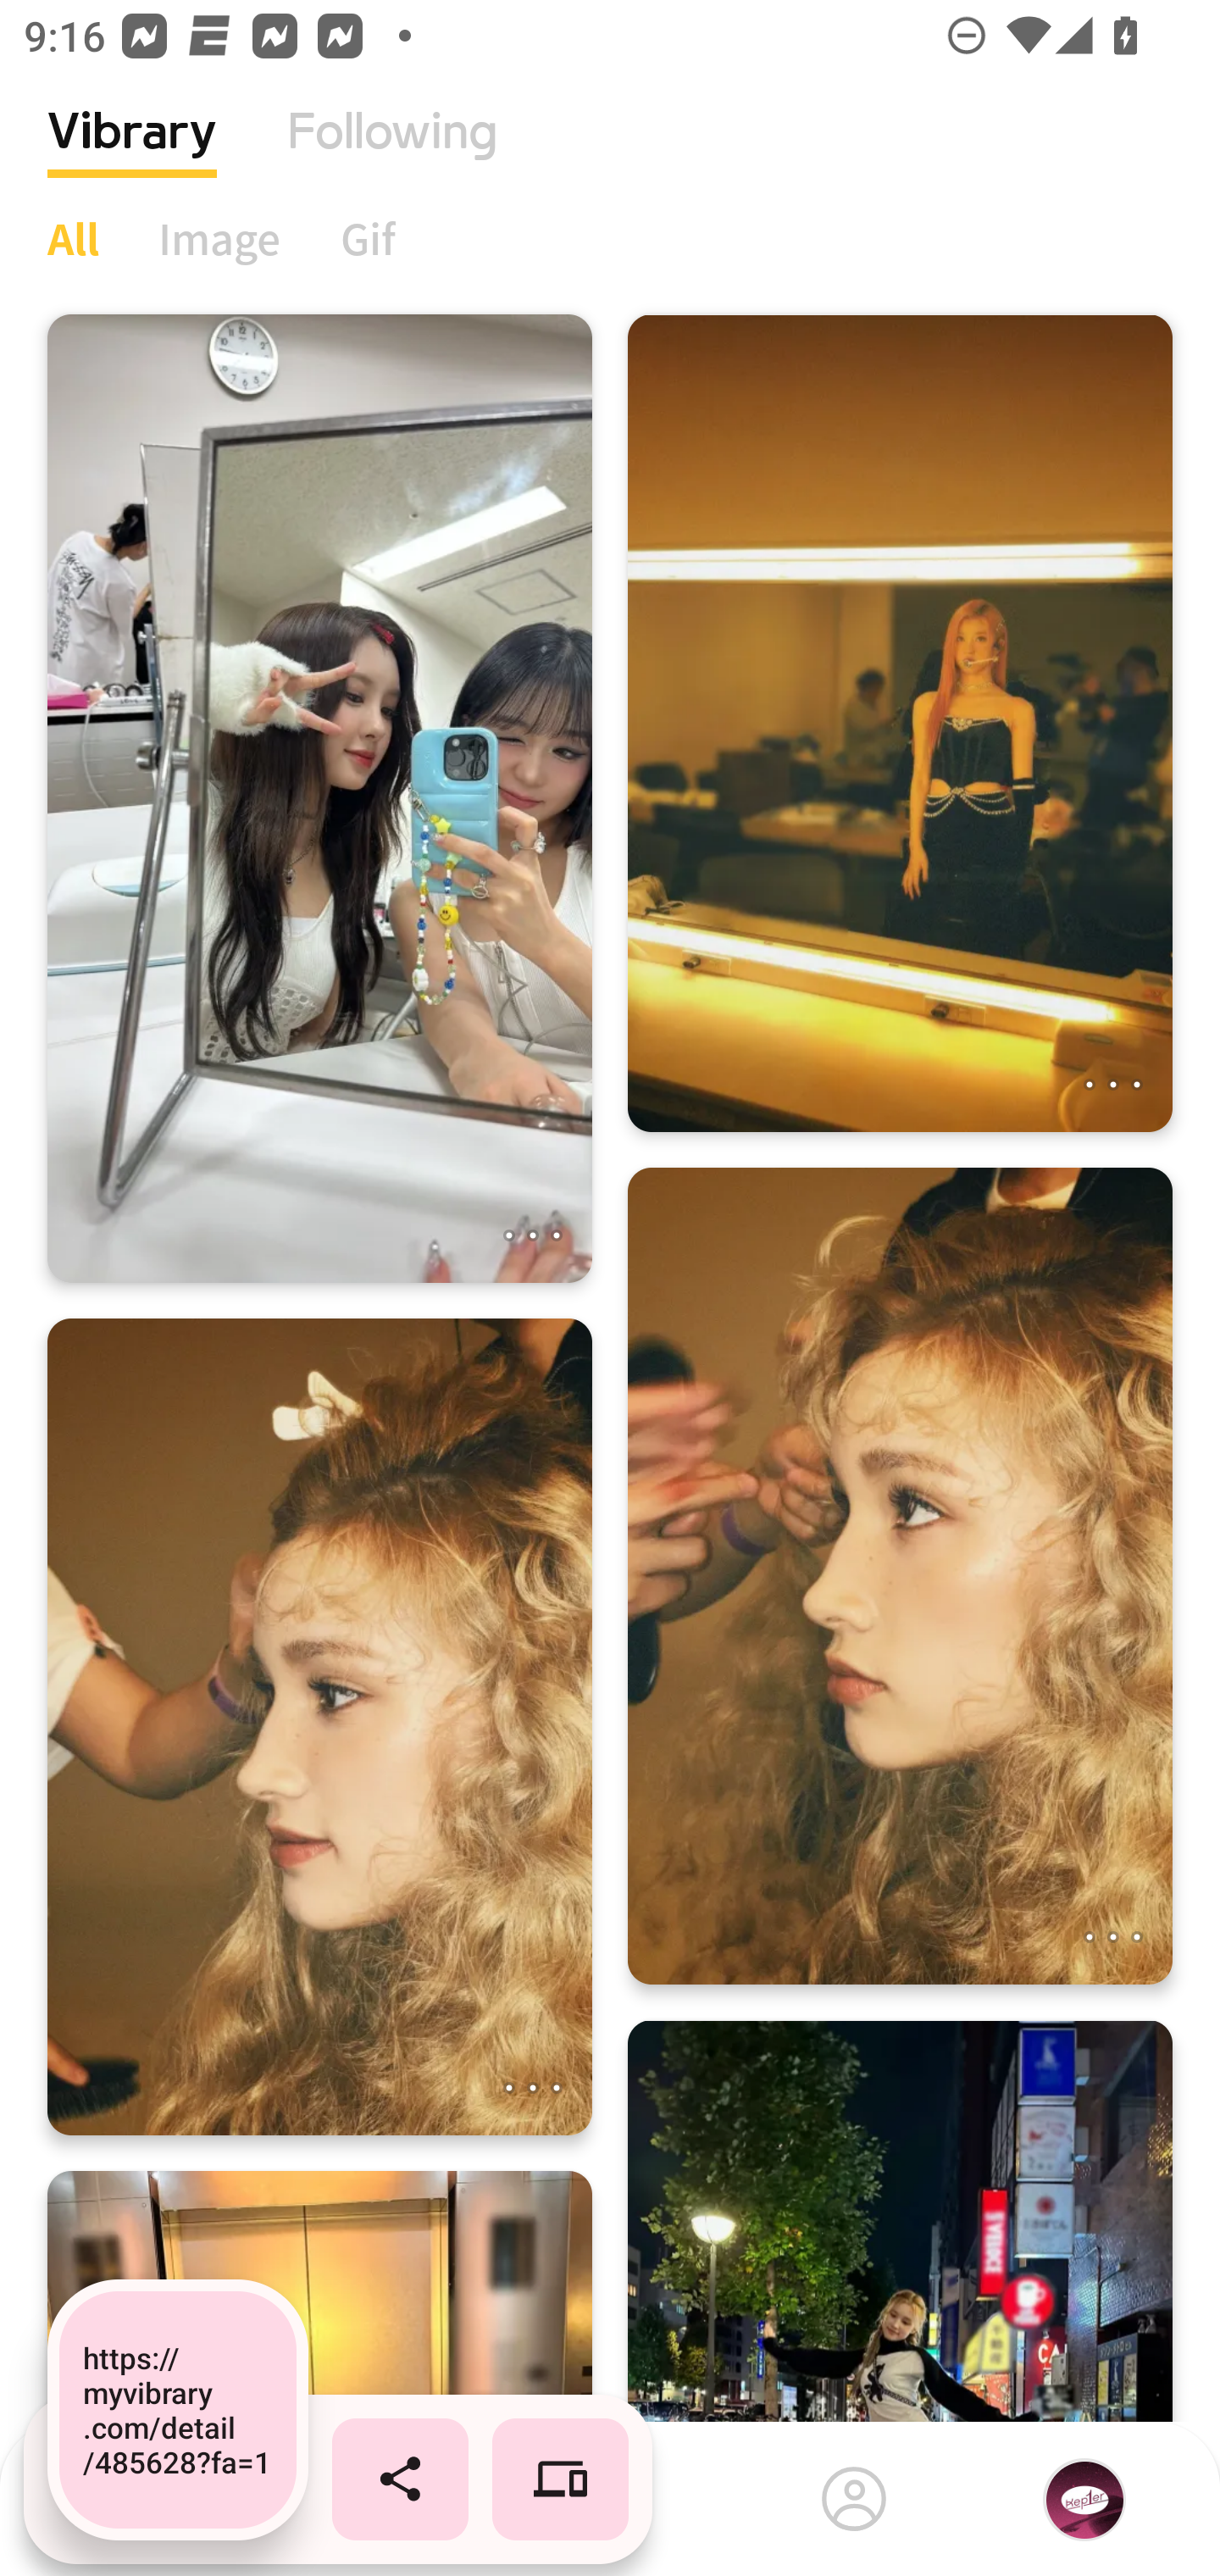 Image resolution: width=1220 pixels, height=2576 pixels. Describe the element at coordinates (220, 238) in the screenshot. I see `Image` at that location.